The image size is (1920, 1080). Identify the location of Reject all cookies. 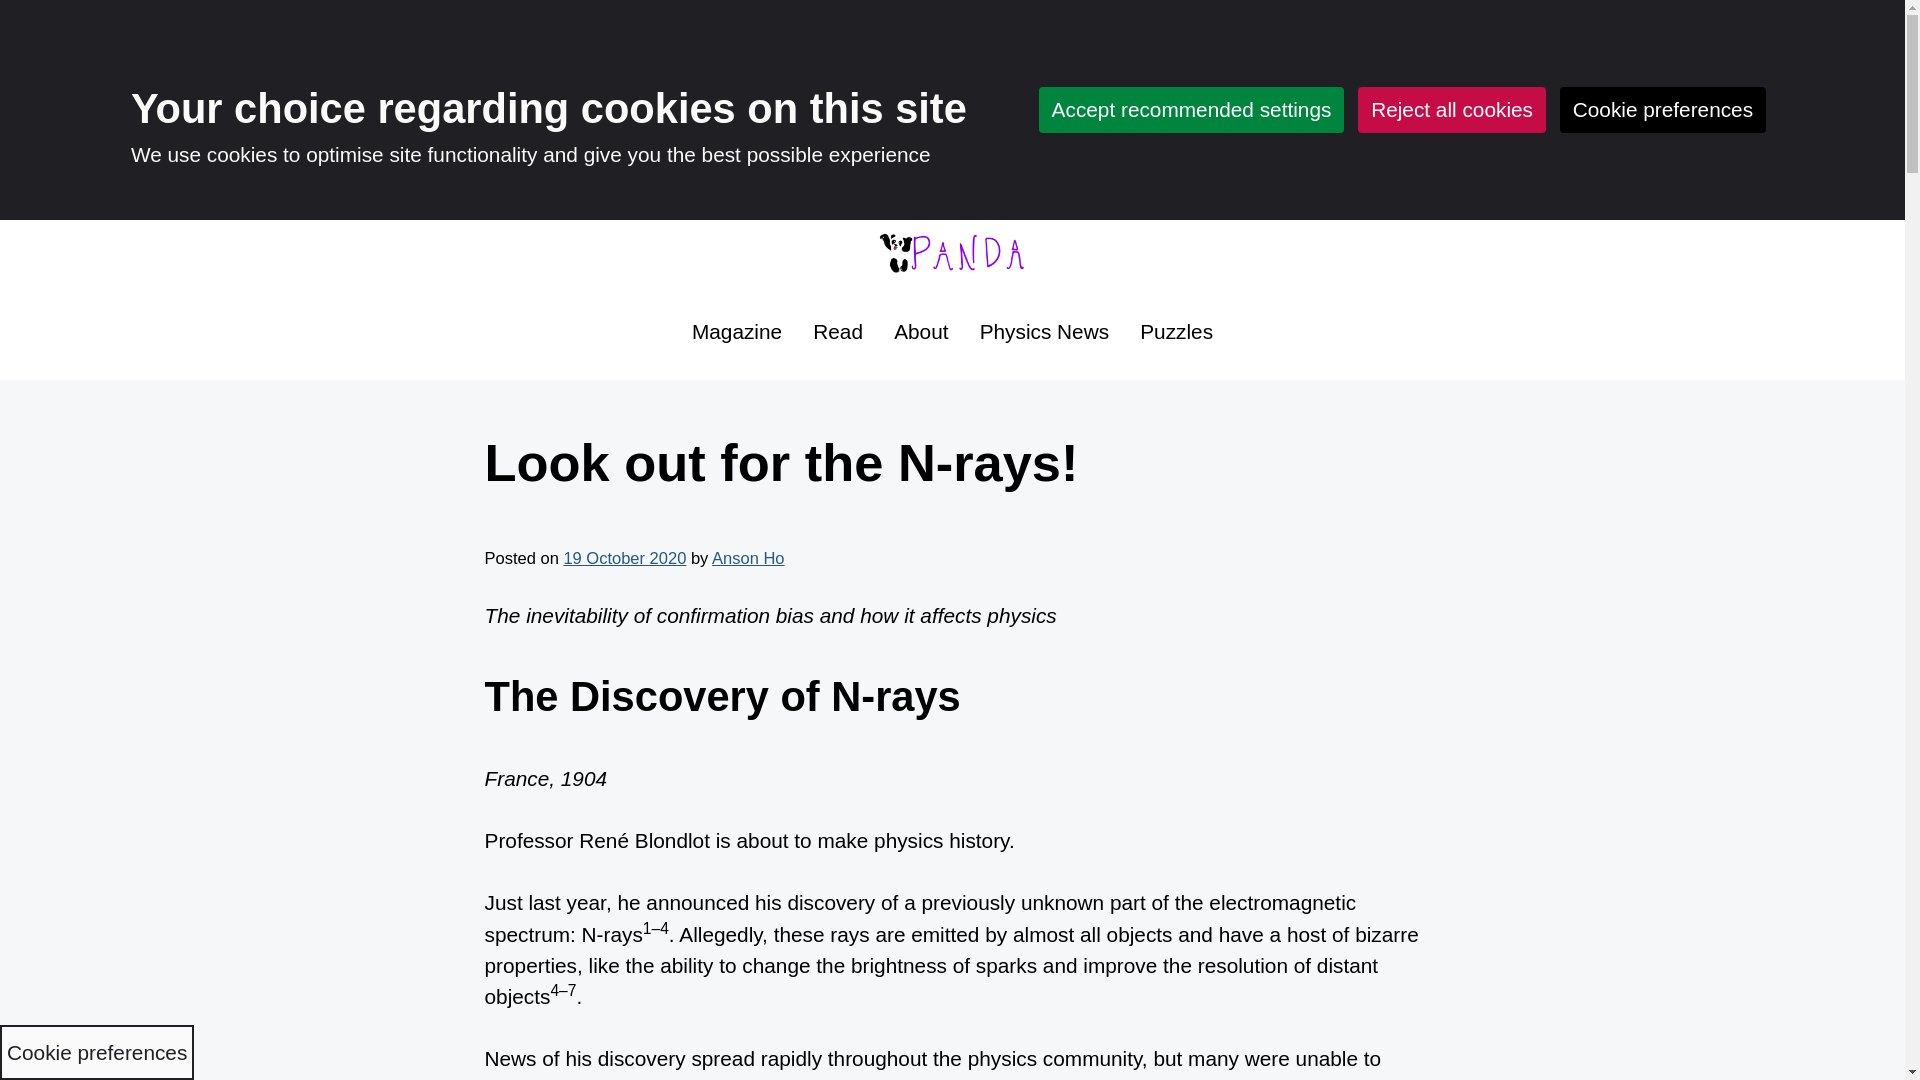
(1451, 109).